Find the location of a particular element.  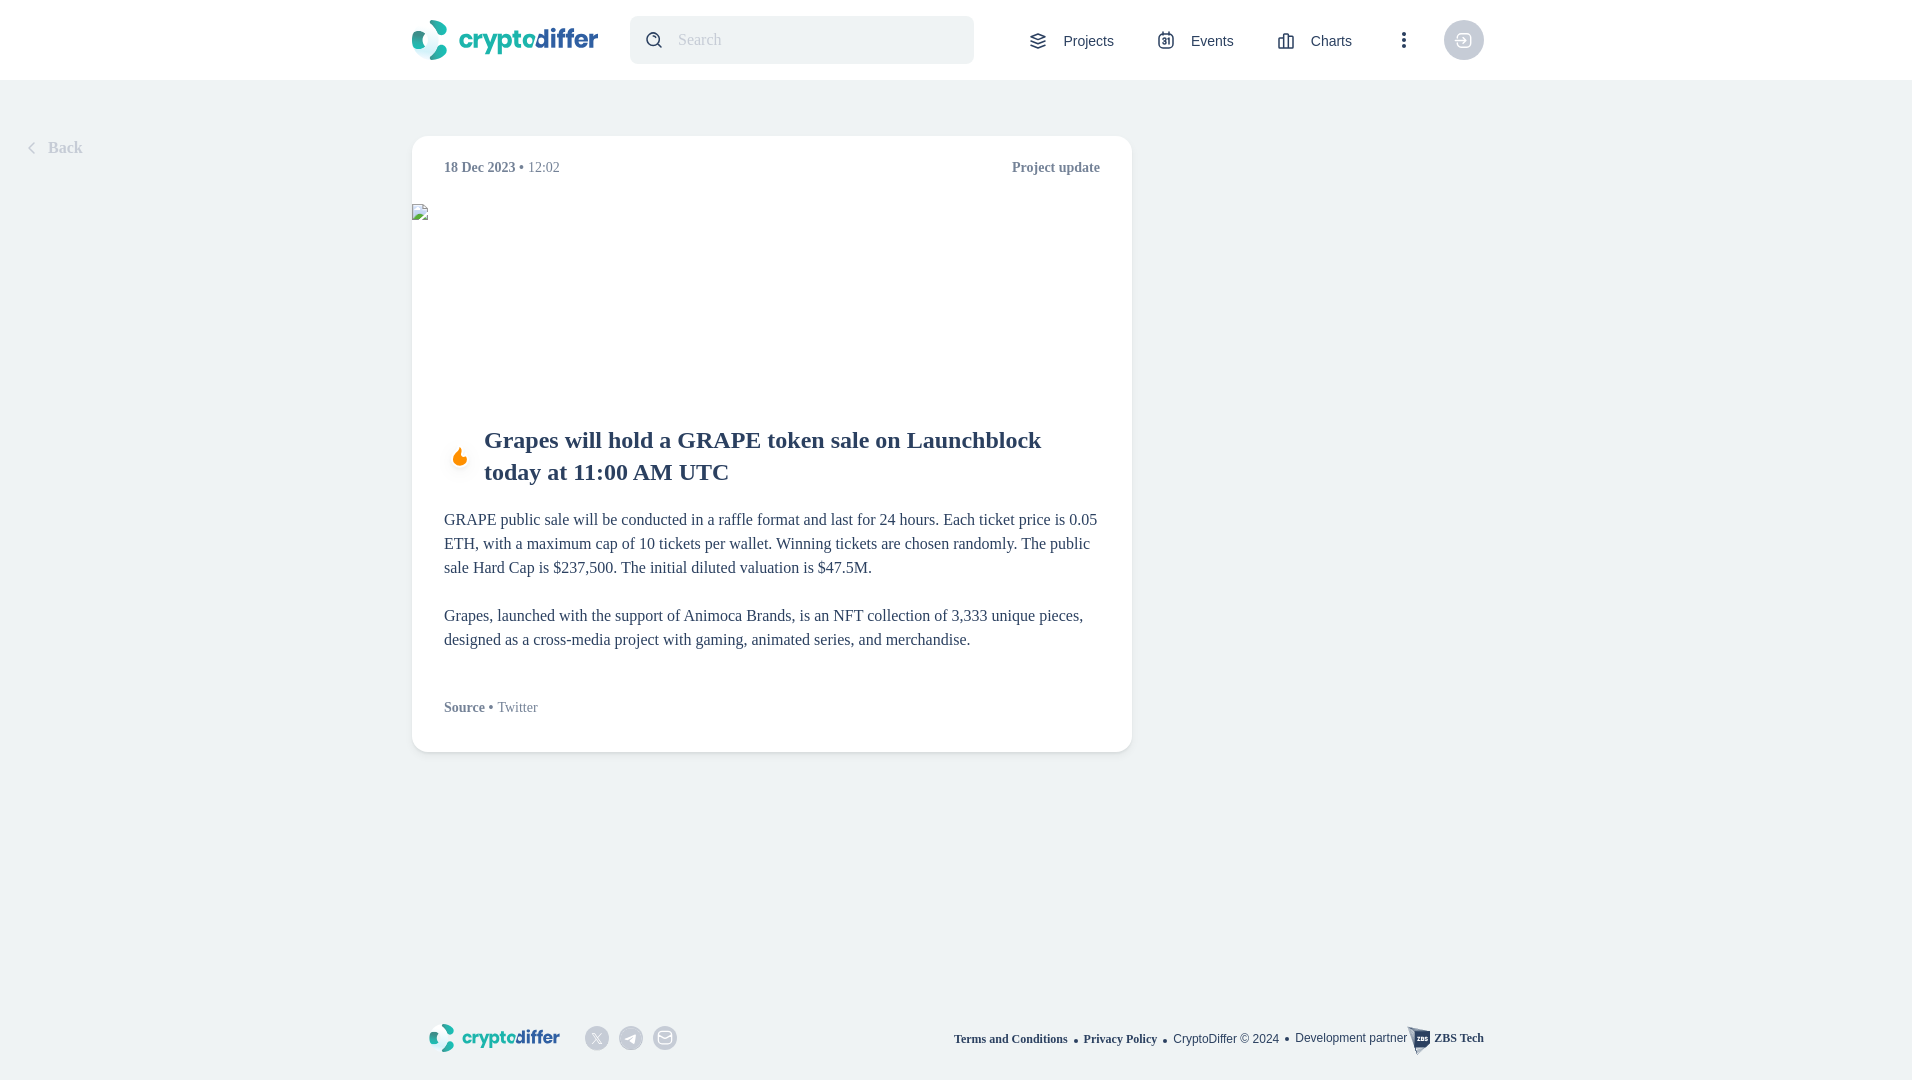

Back is located at coordinates (50, 148).